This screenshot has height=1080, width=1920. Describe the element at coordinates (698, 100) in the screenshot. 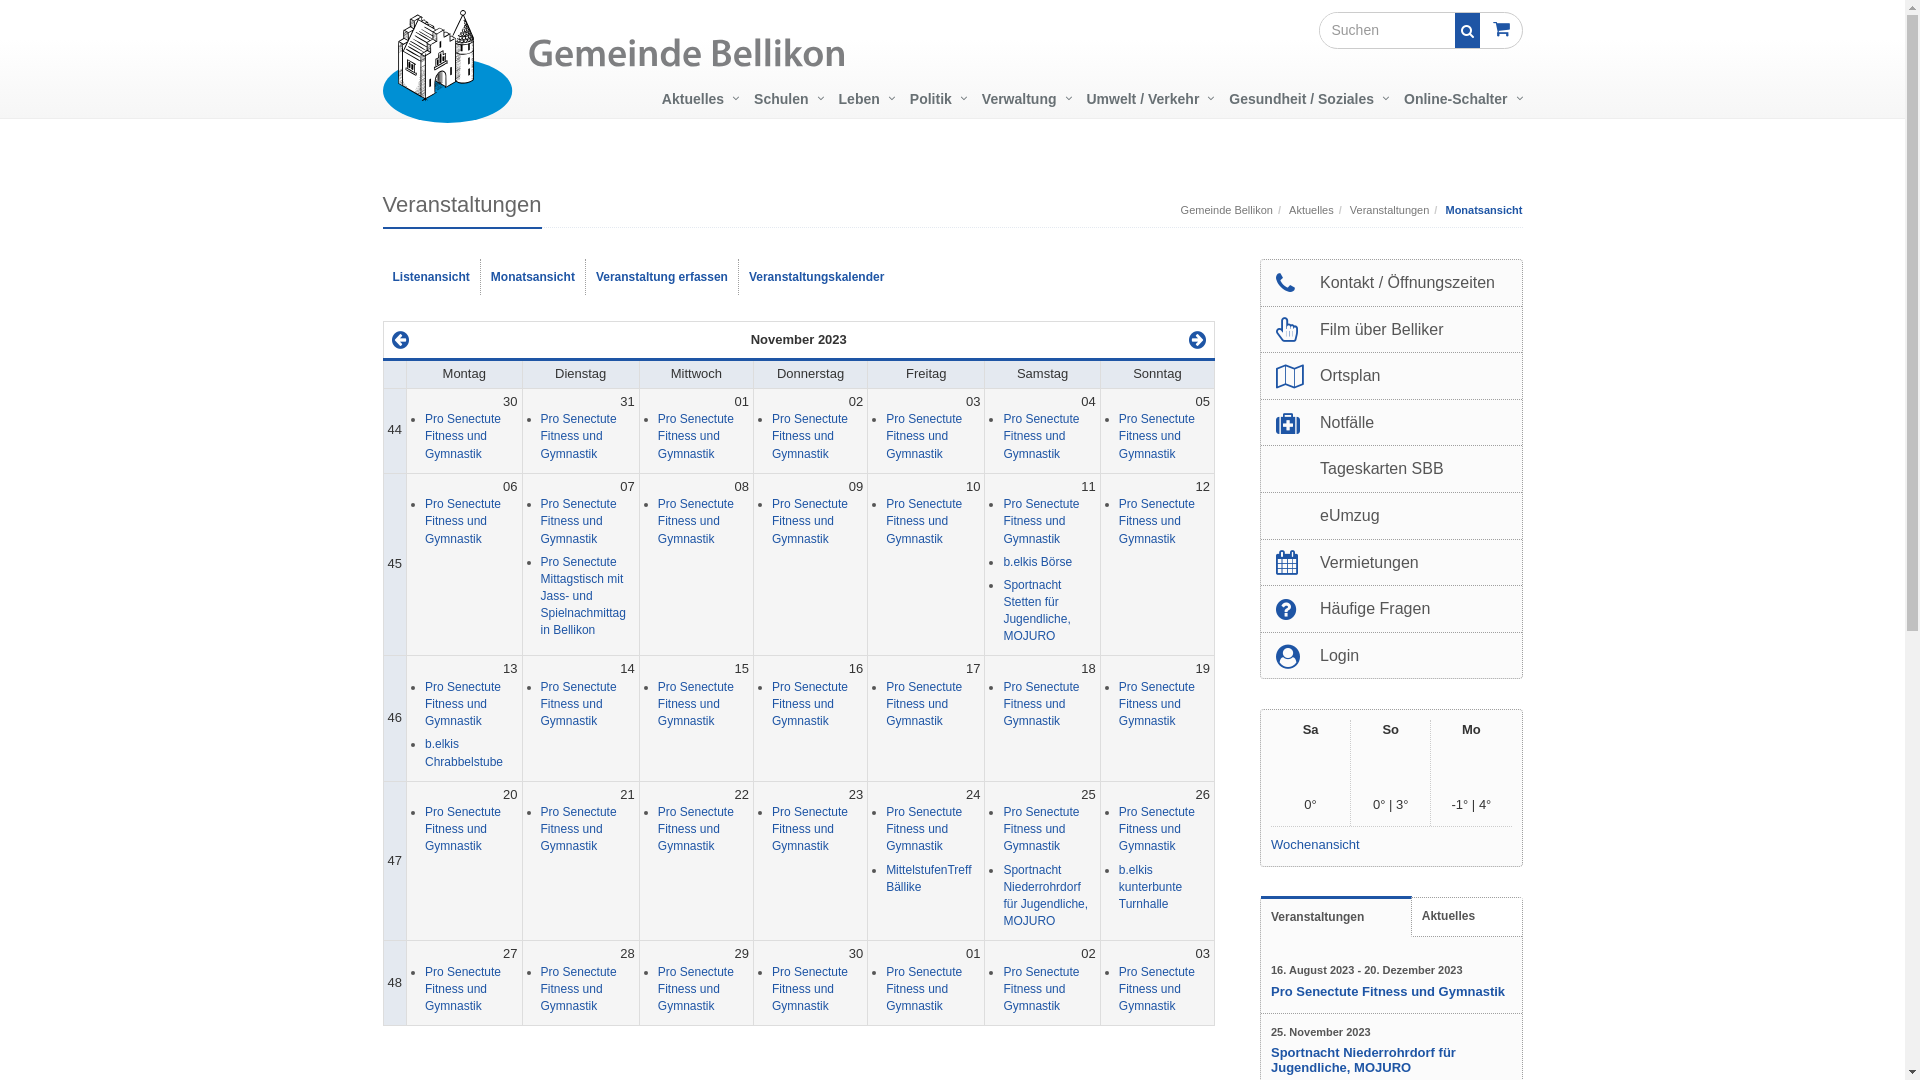

I see `Aktuelles` at that location.